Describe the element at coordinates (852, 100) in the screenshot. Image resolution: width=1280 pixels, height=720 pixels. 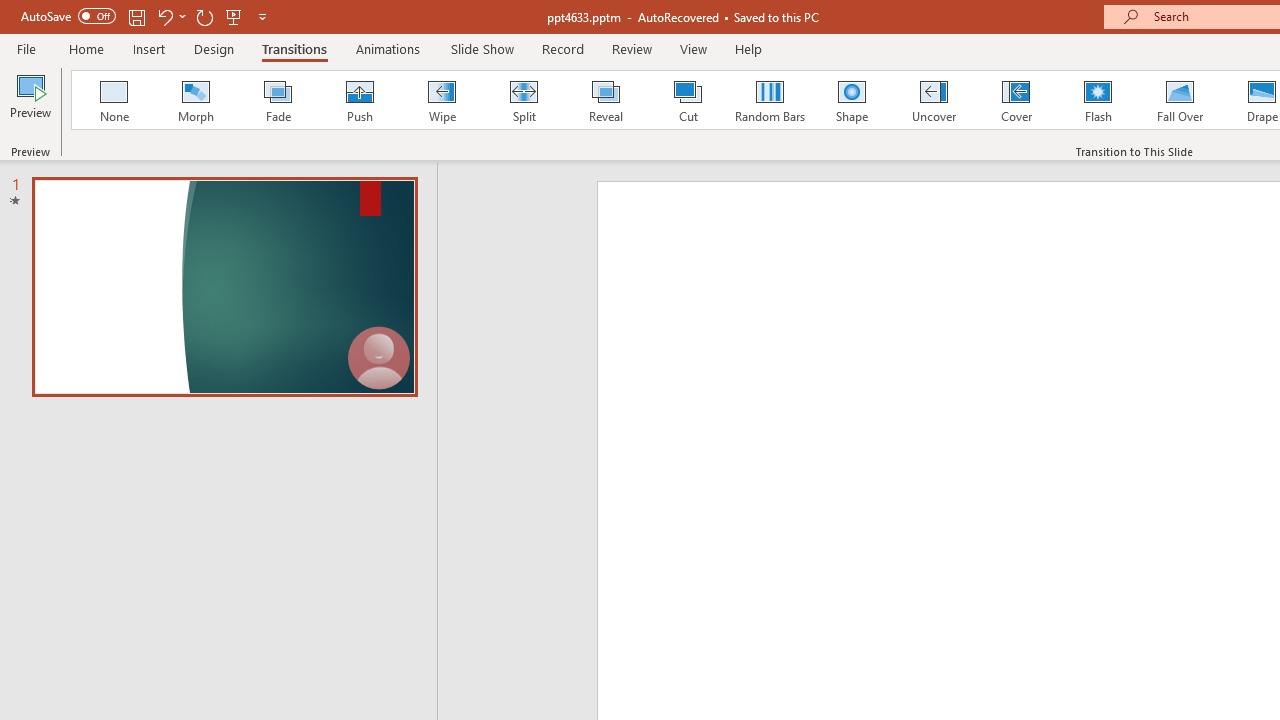
I see `Shape` at that location.